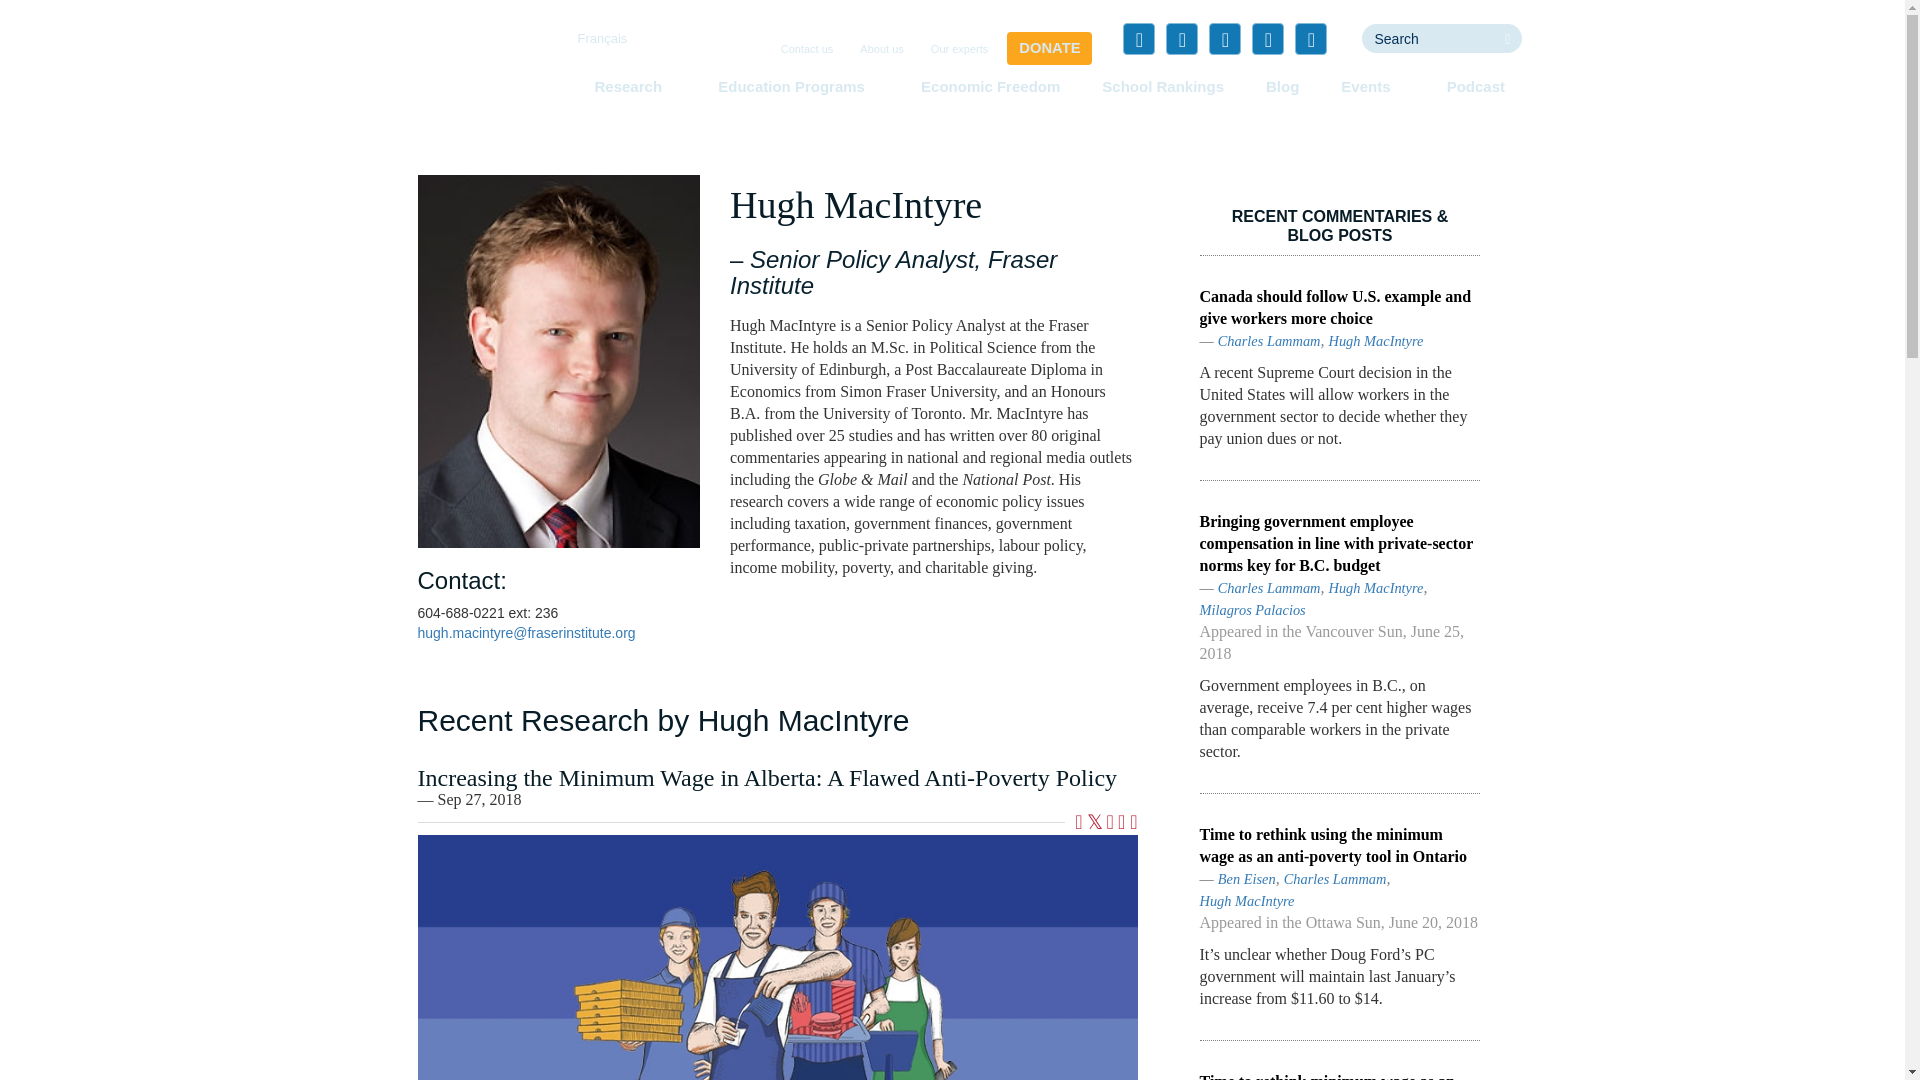 This screenshot has height=1080, width=1920. I want to click on Display a printer-friendly version of this page., so click(1133, 823).